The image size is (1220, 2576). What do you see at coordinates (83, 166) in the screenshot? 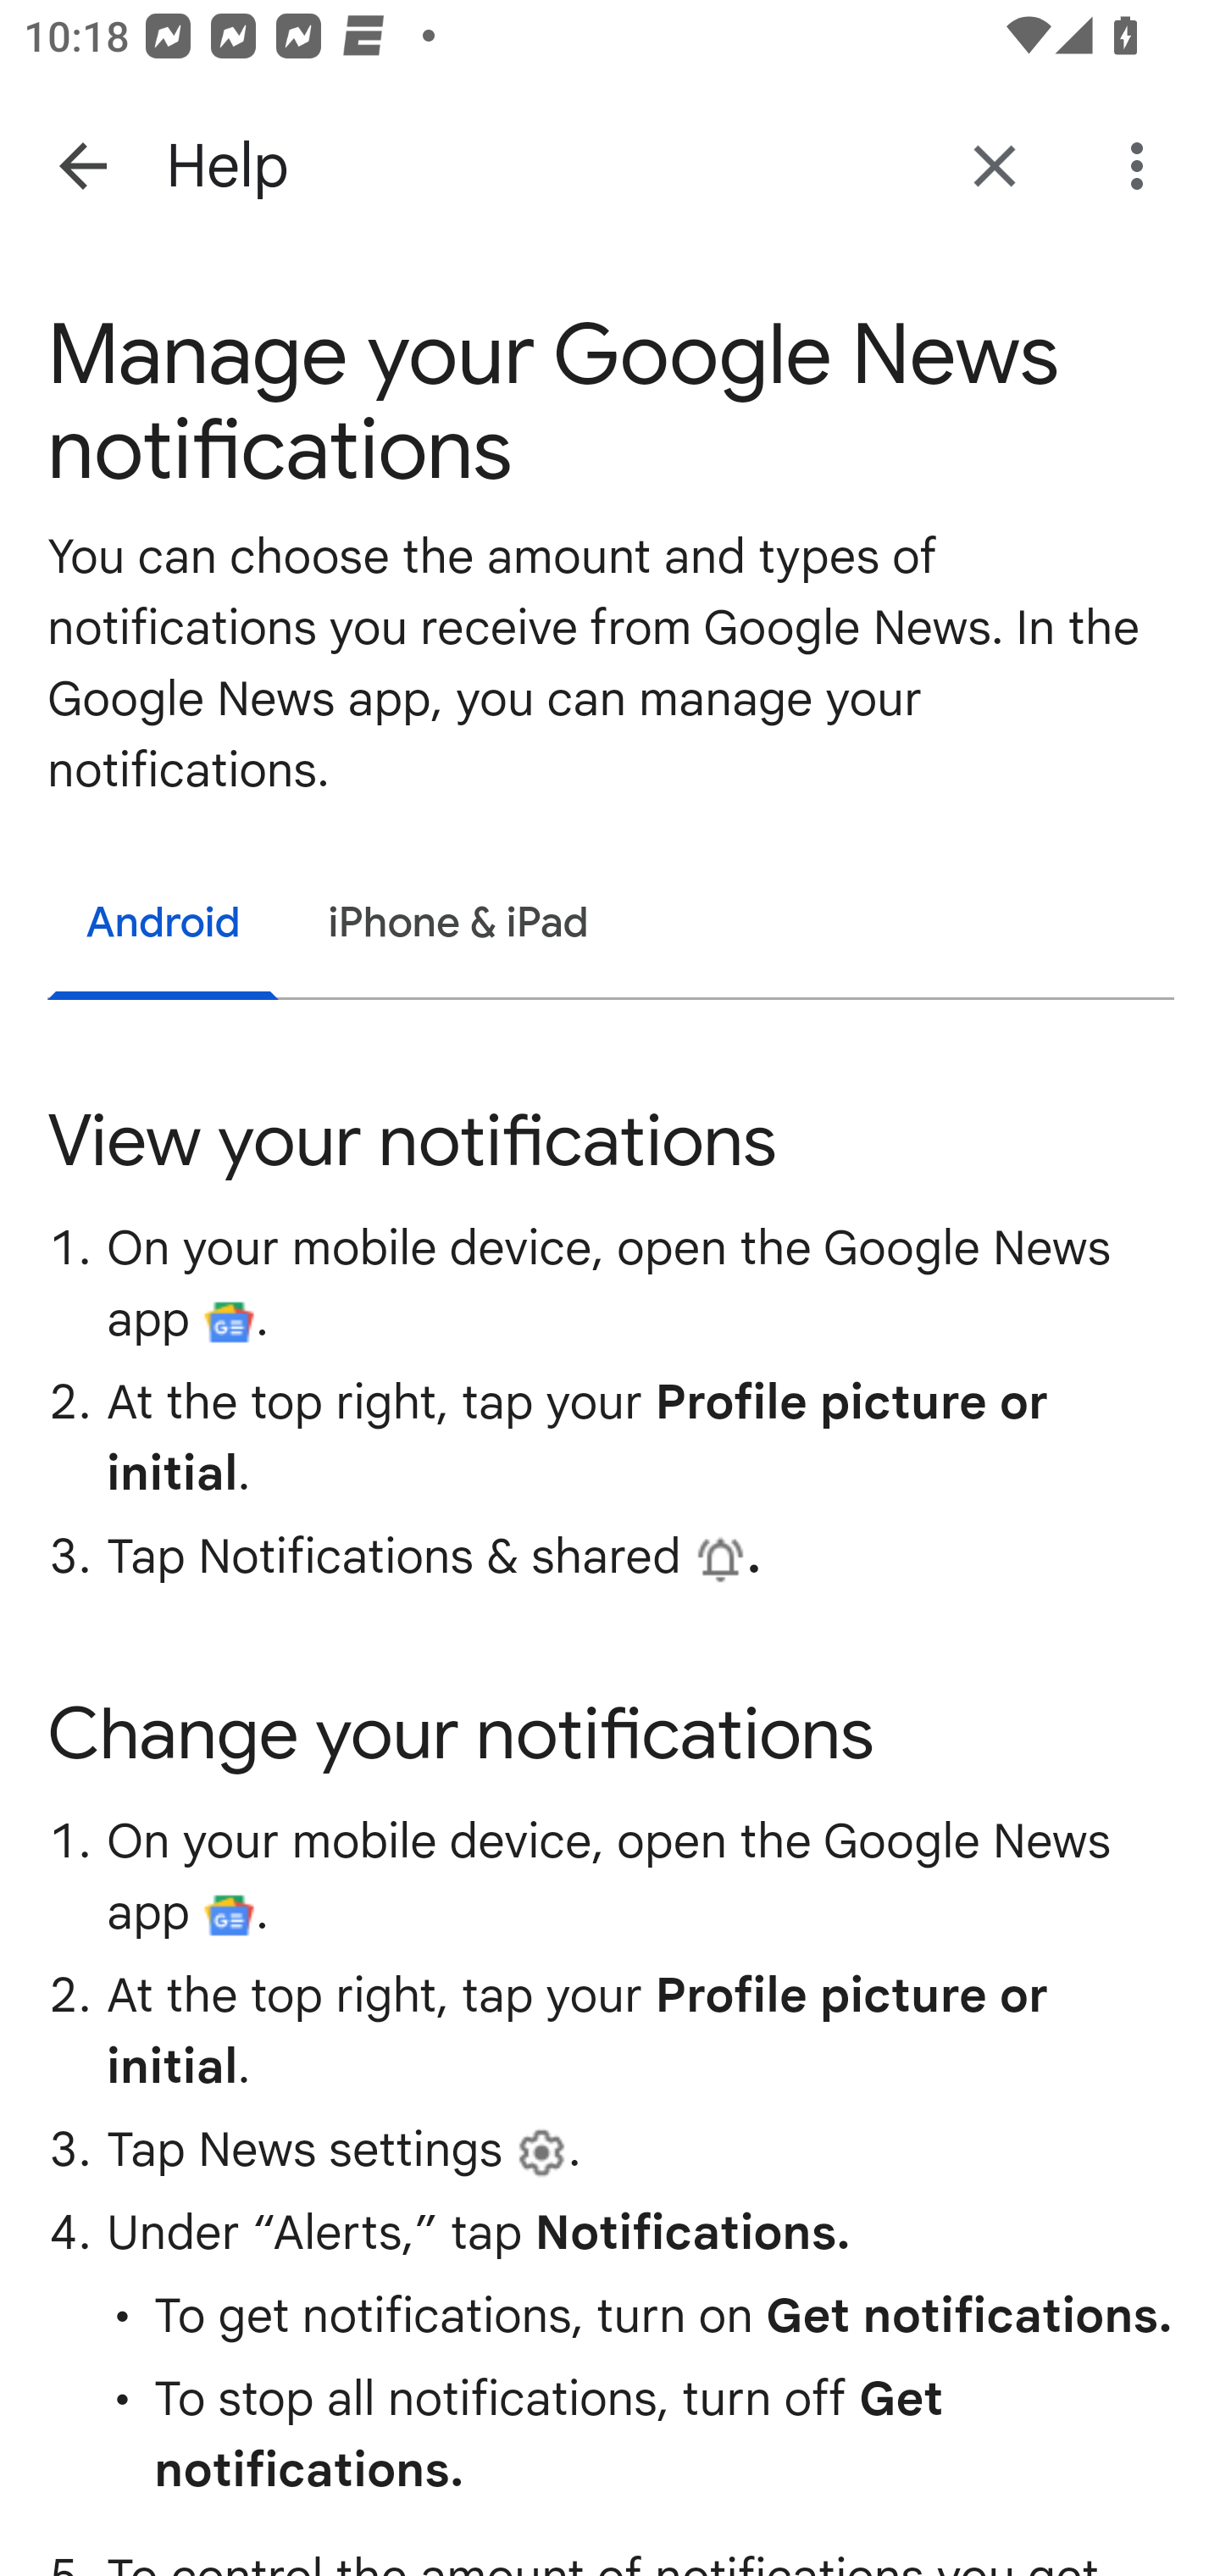
I see `Navigate up` at bounding box center [83, 166].